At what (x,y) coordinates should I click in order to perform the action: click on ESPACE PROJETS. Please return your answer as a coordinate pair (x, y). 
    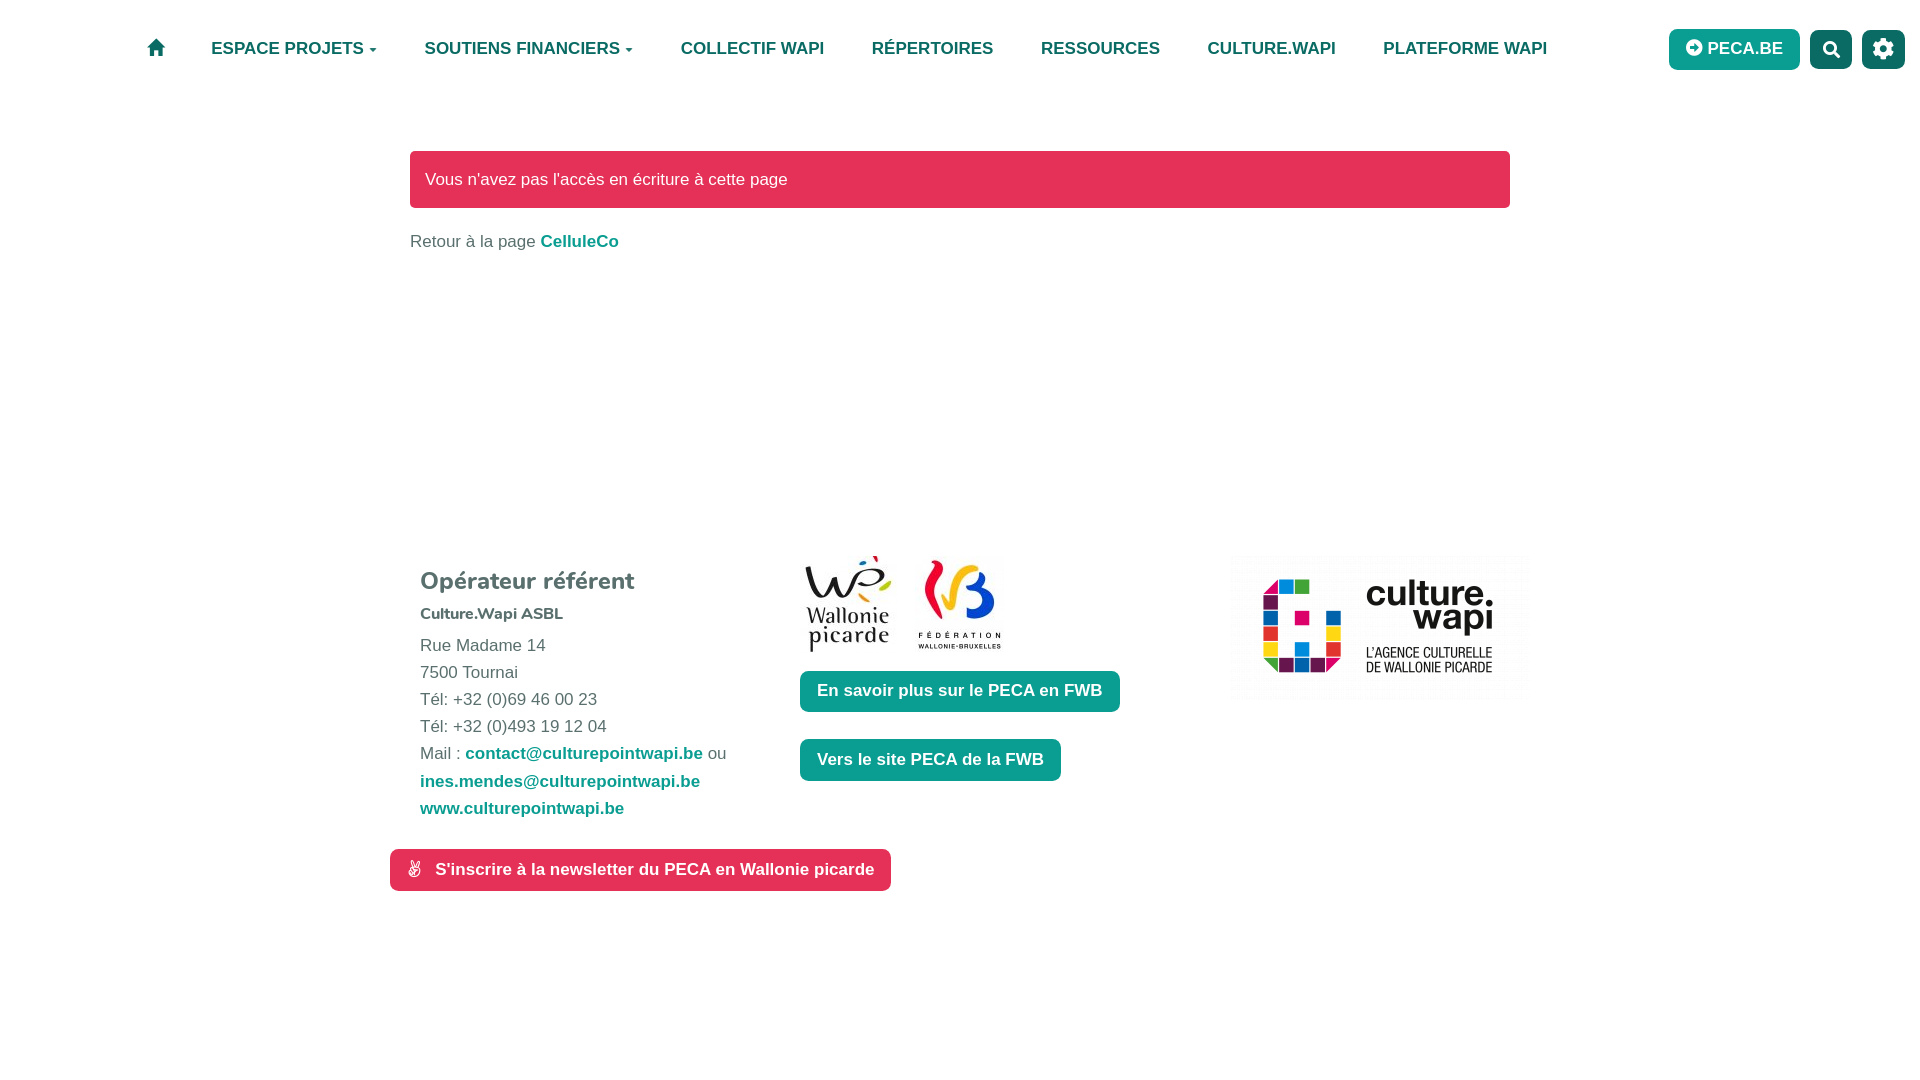
    Looking at the image, I should click on (294, 50).